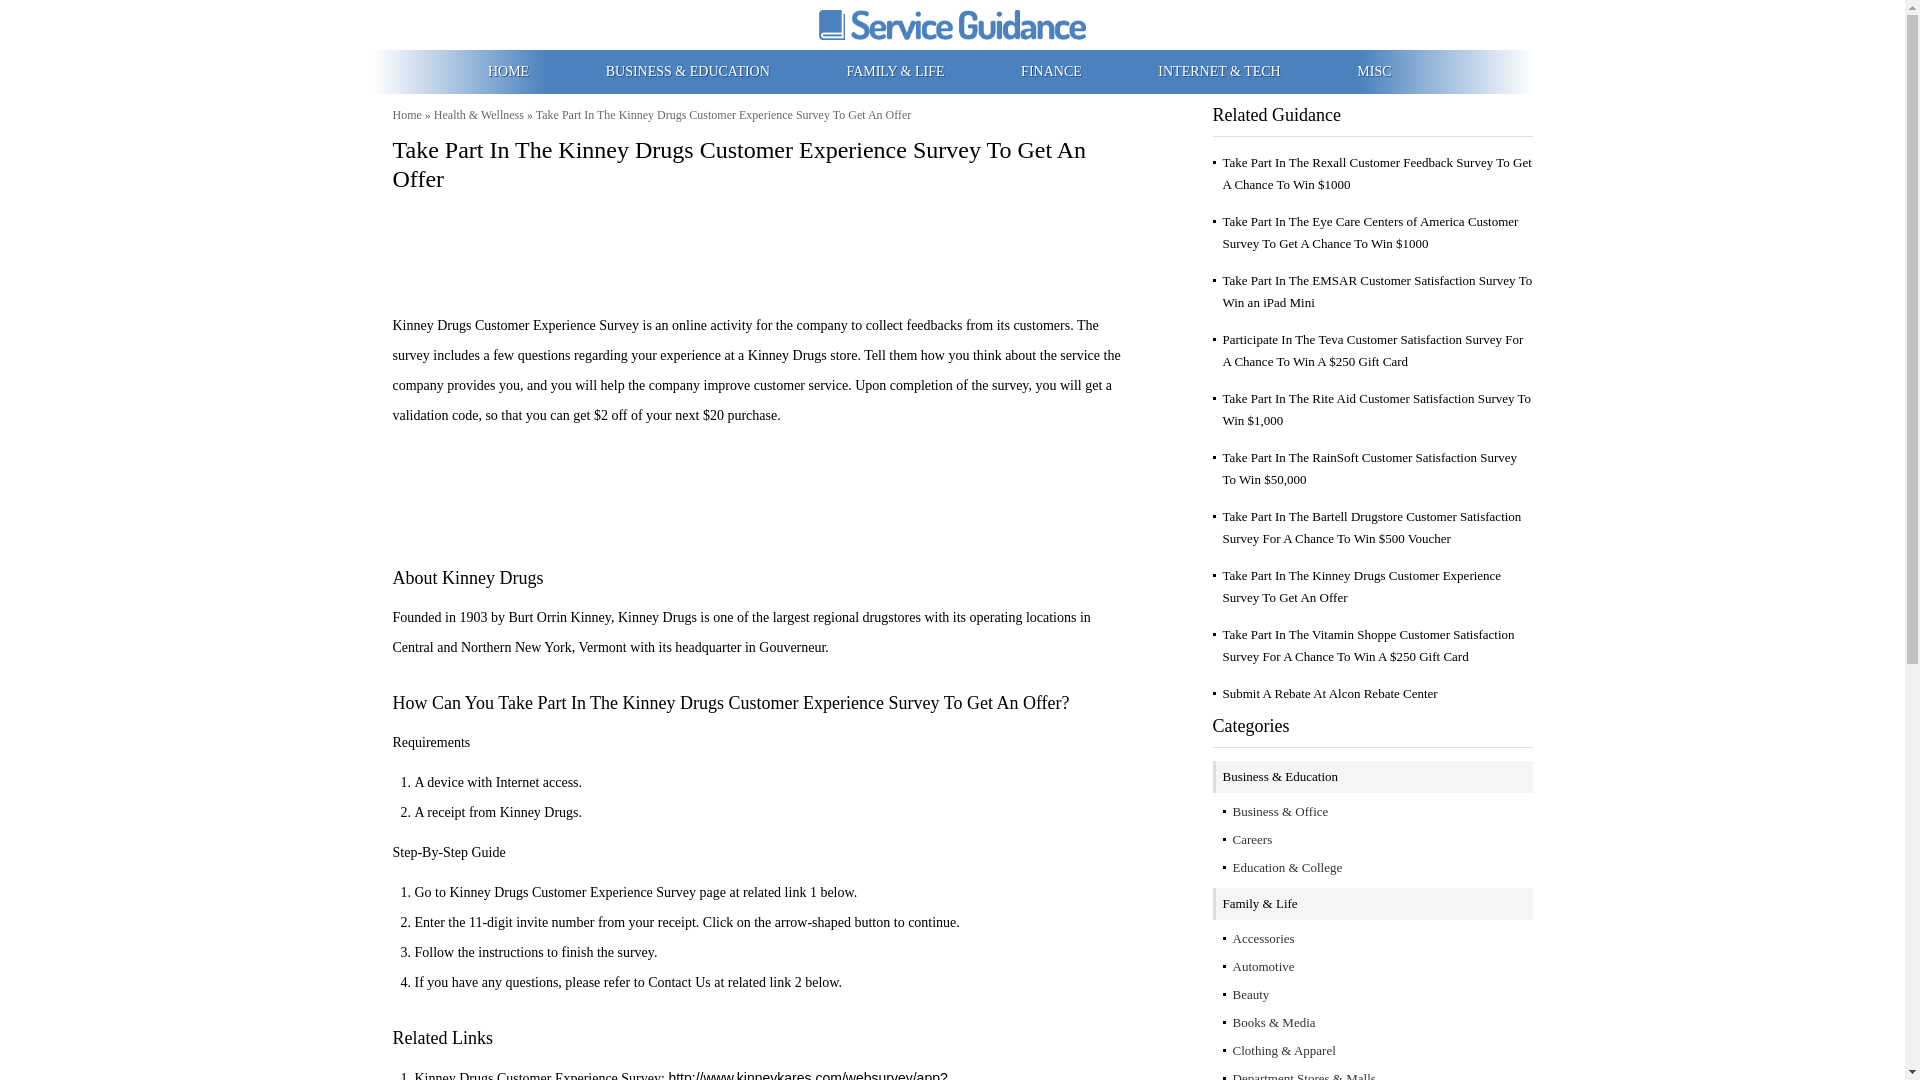  Describe the element at coordinates (762, 486) in the screenshot. I see `Advertisement` at that location.